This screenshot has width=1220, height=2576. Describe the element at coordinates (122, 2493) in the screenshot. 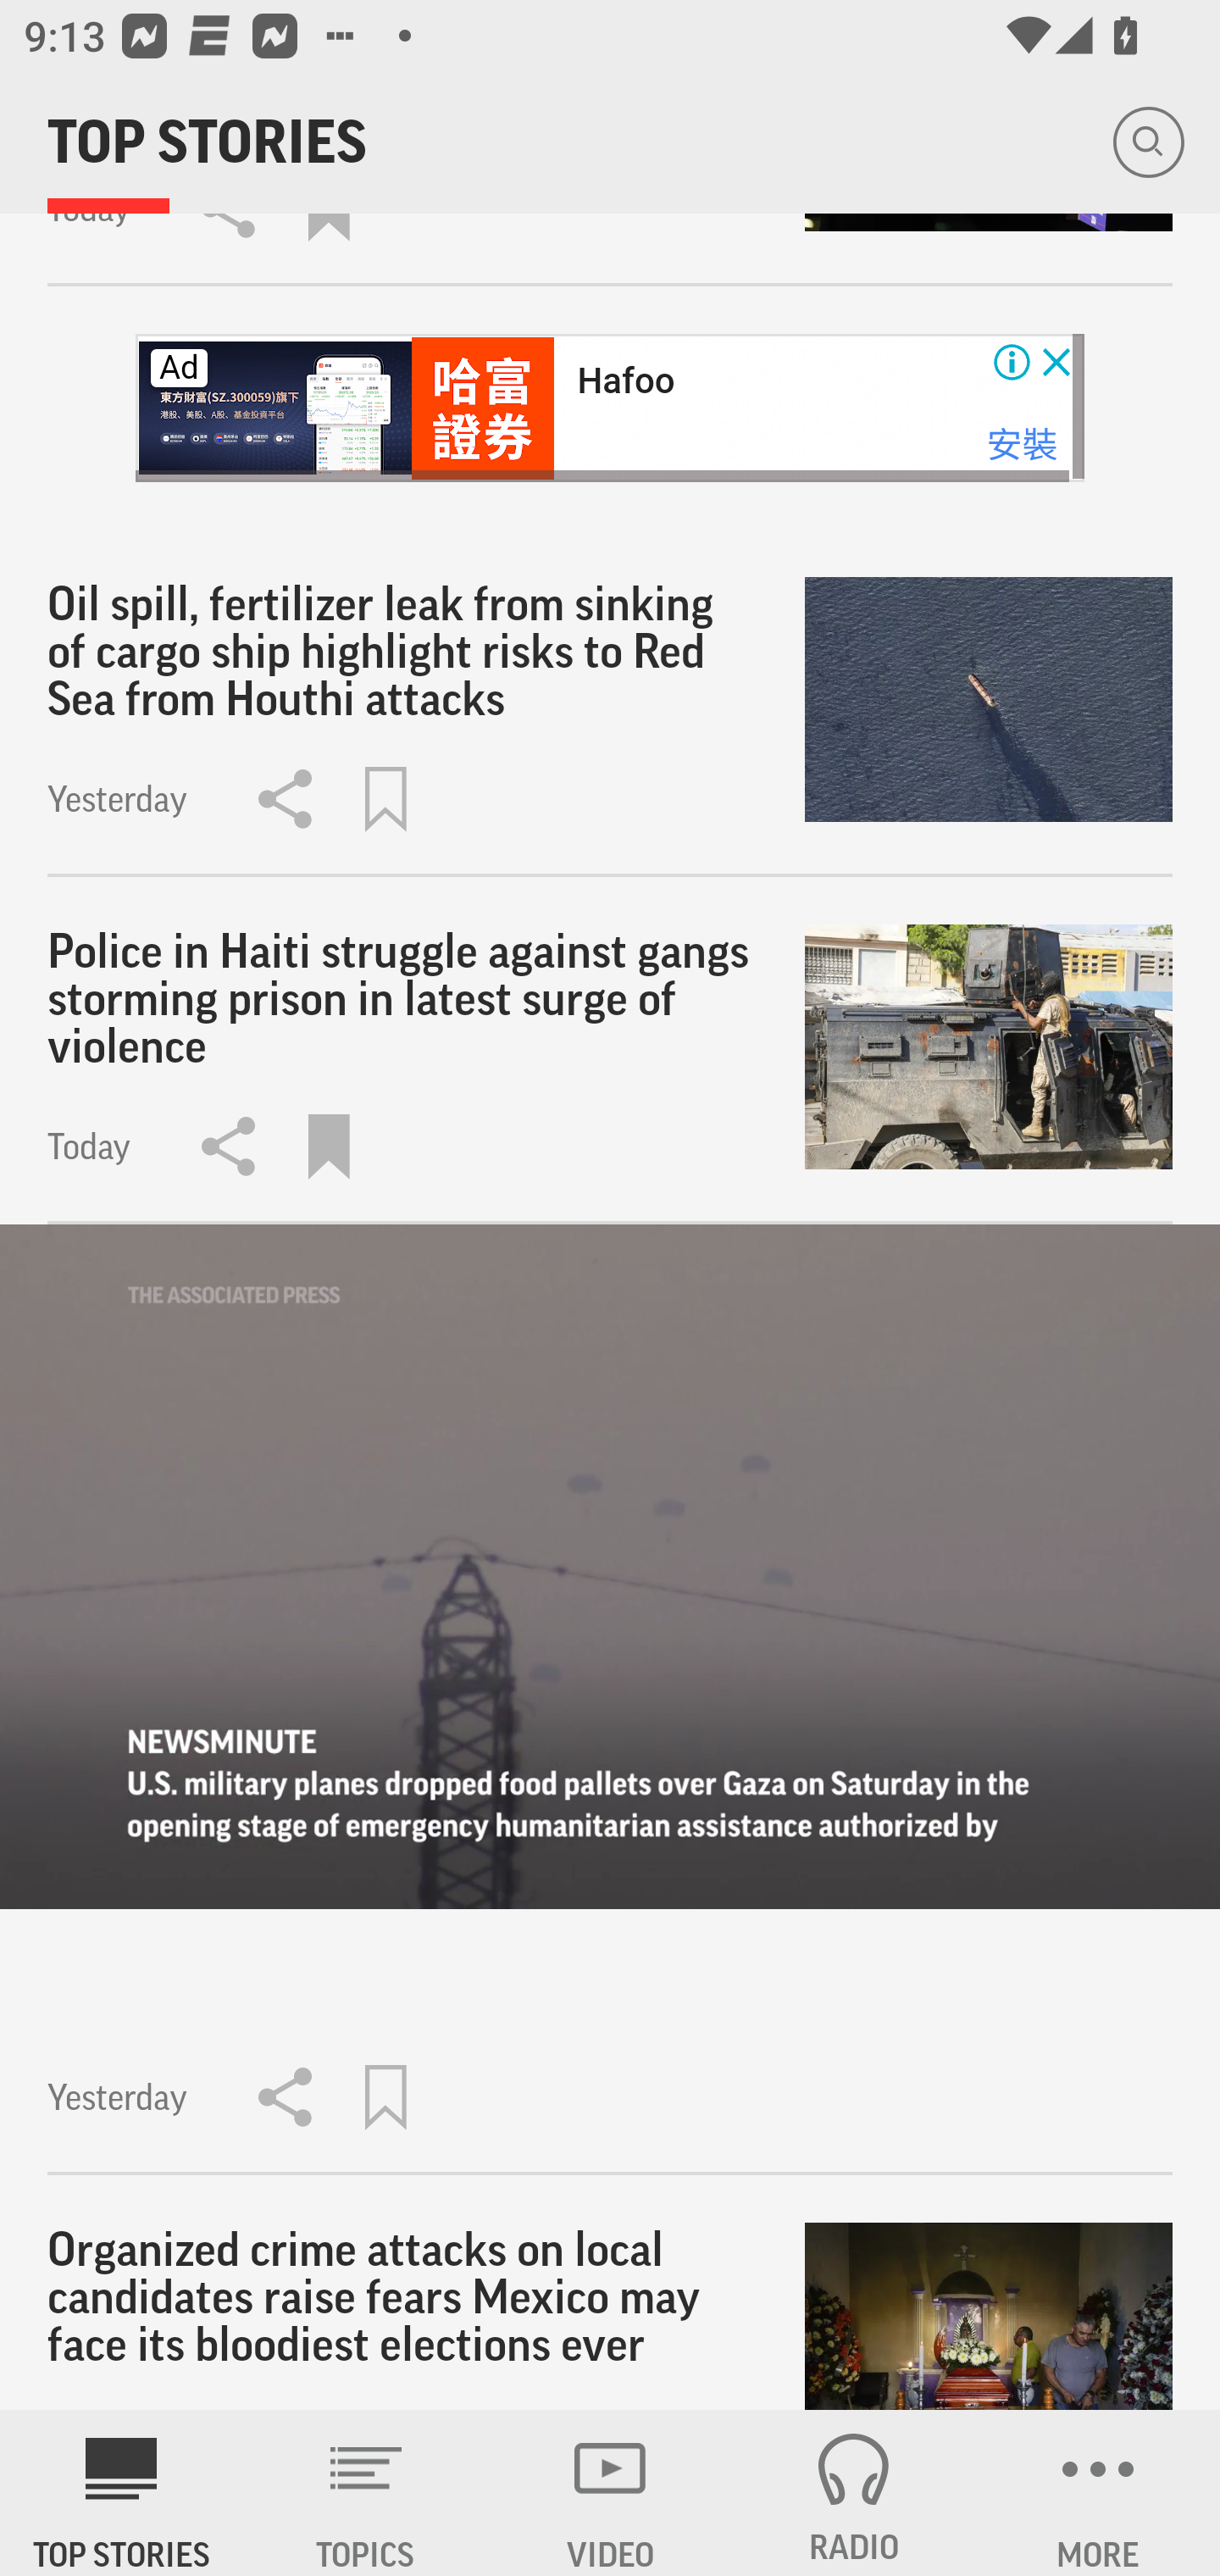

I see `AP News TOP STORIES` at that location.